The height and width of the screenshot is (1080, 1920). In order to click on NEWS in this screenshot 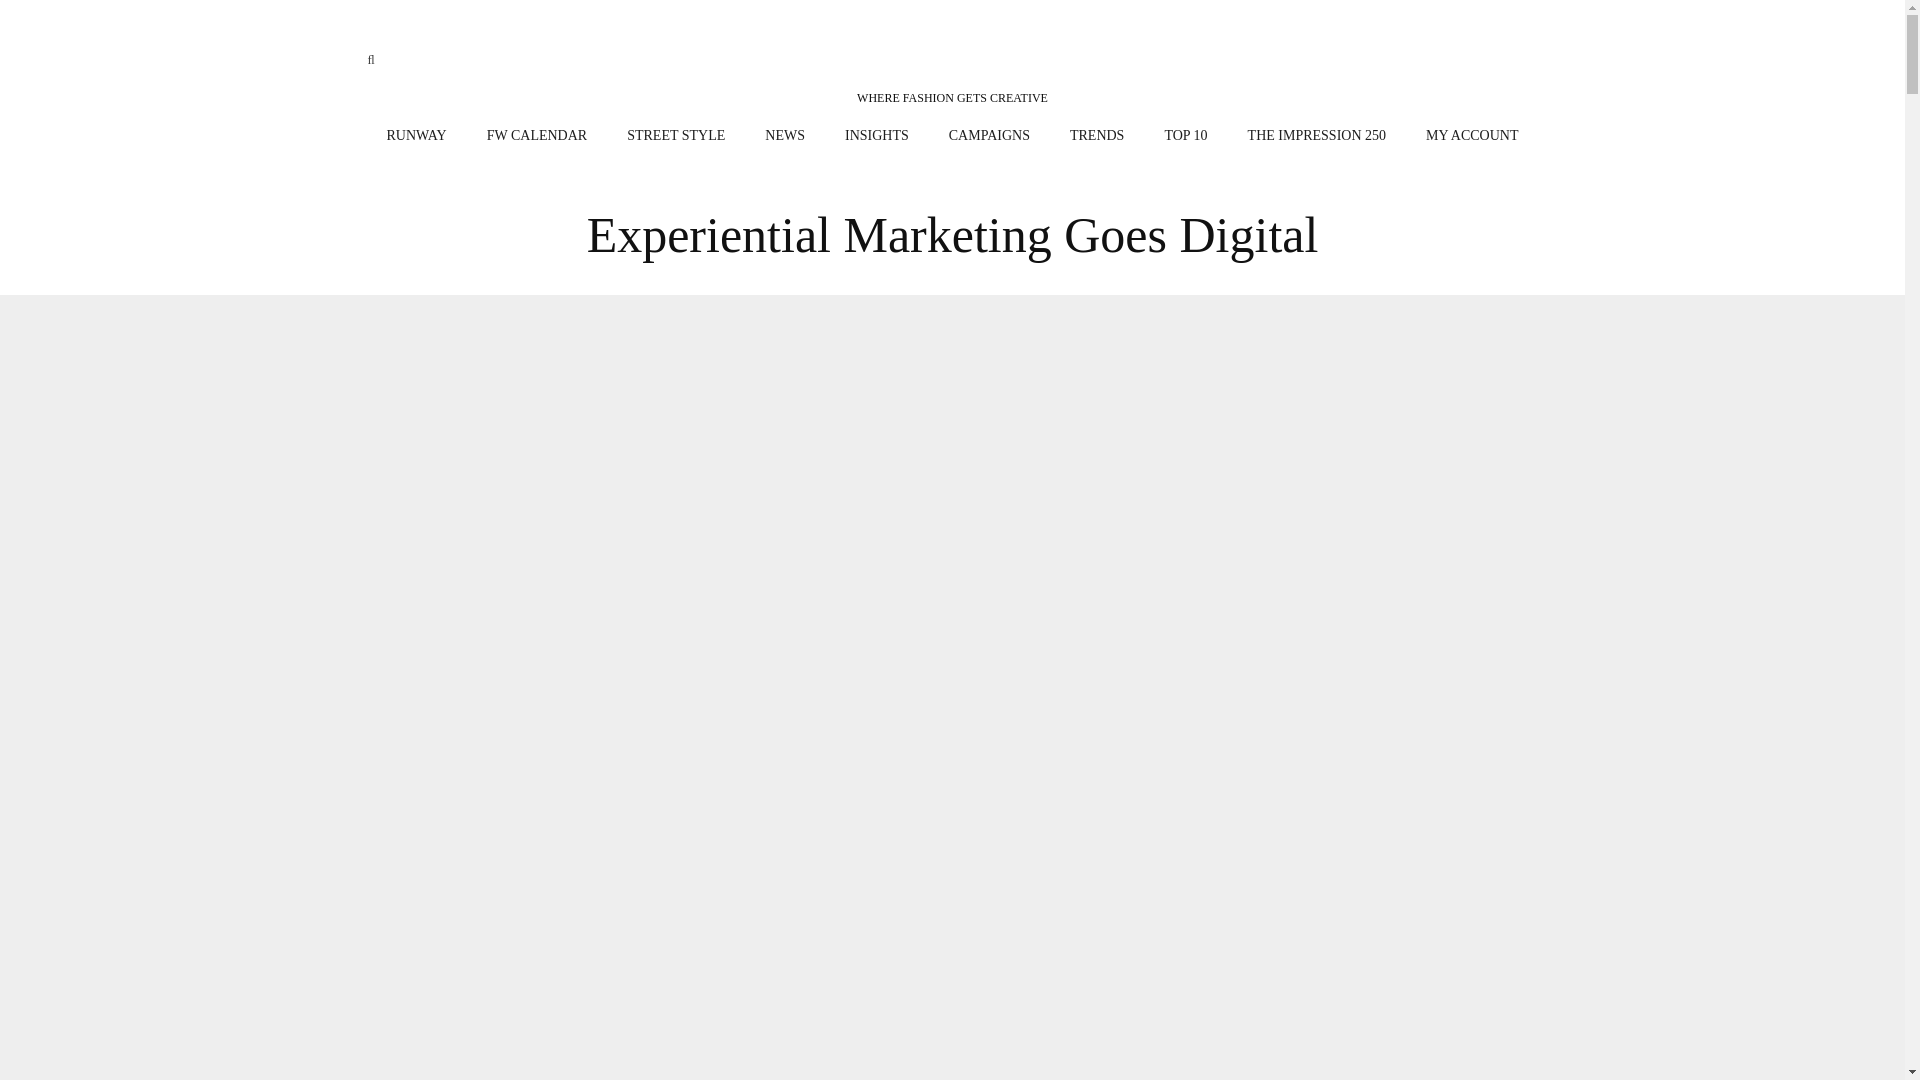, I will do `click(784, 136)`.